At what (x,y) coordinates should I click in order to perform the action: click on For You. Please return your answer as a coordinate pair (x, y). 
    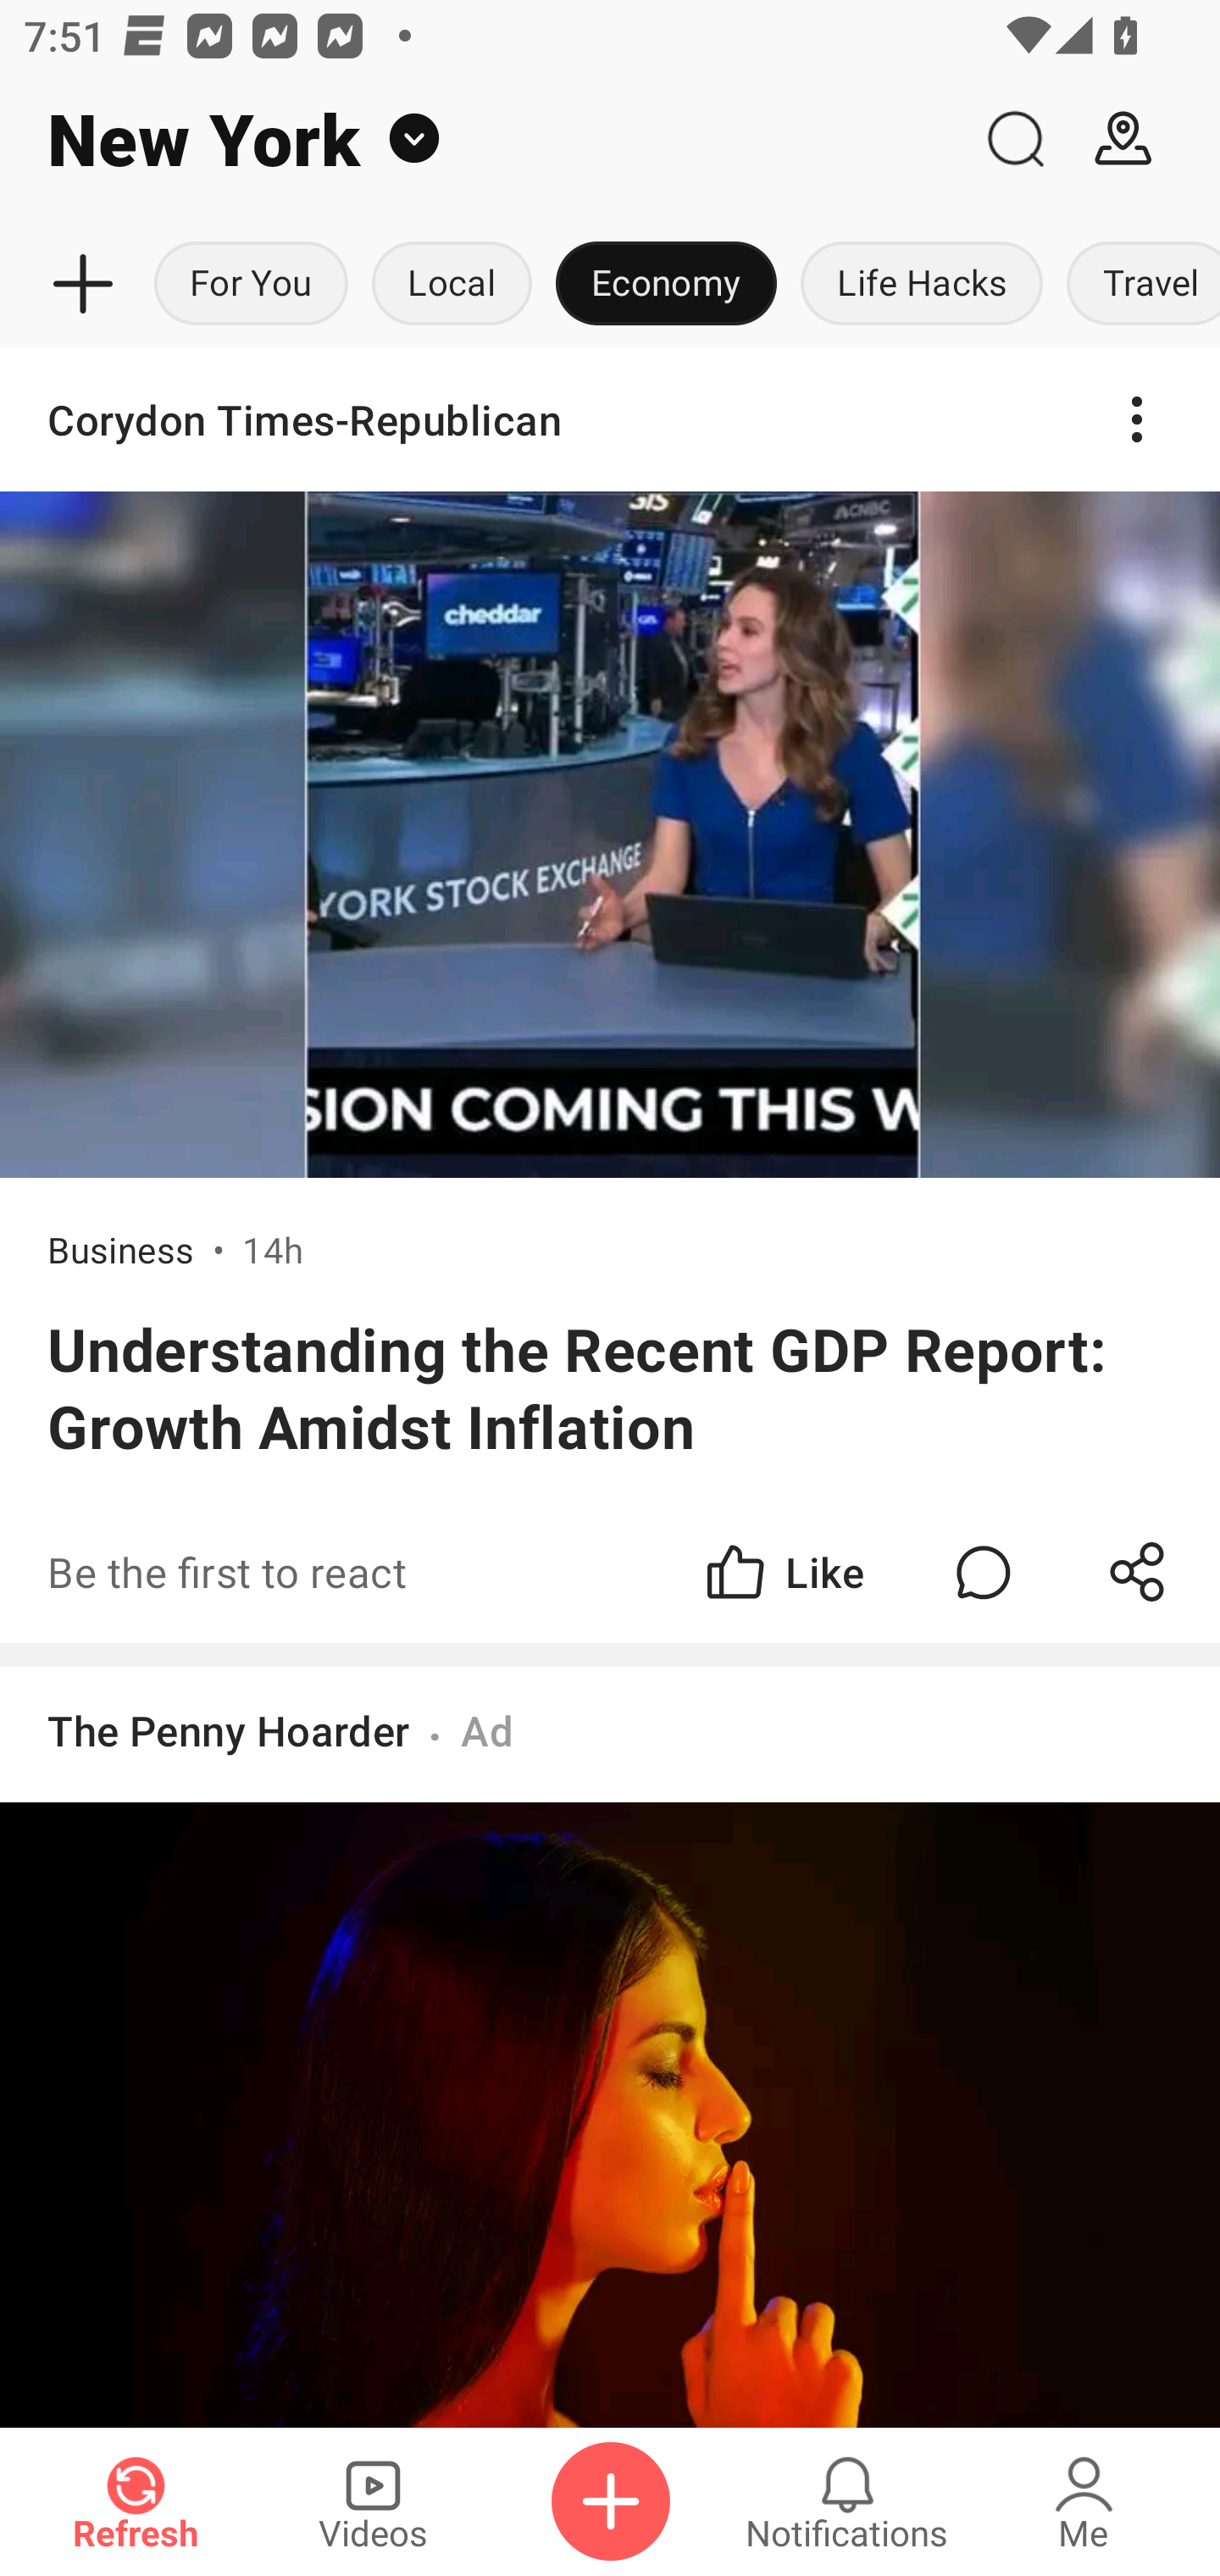
    Looking at the image, I should click on (251, 285).